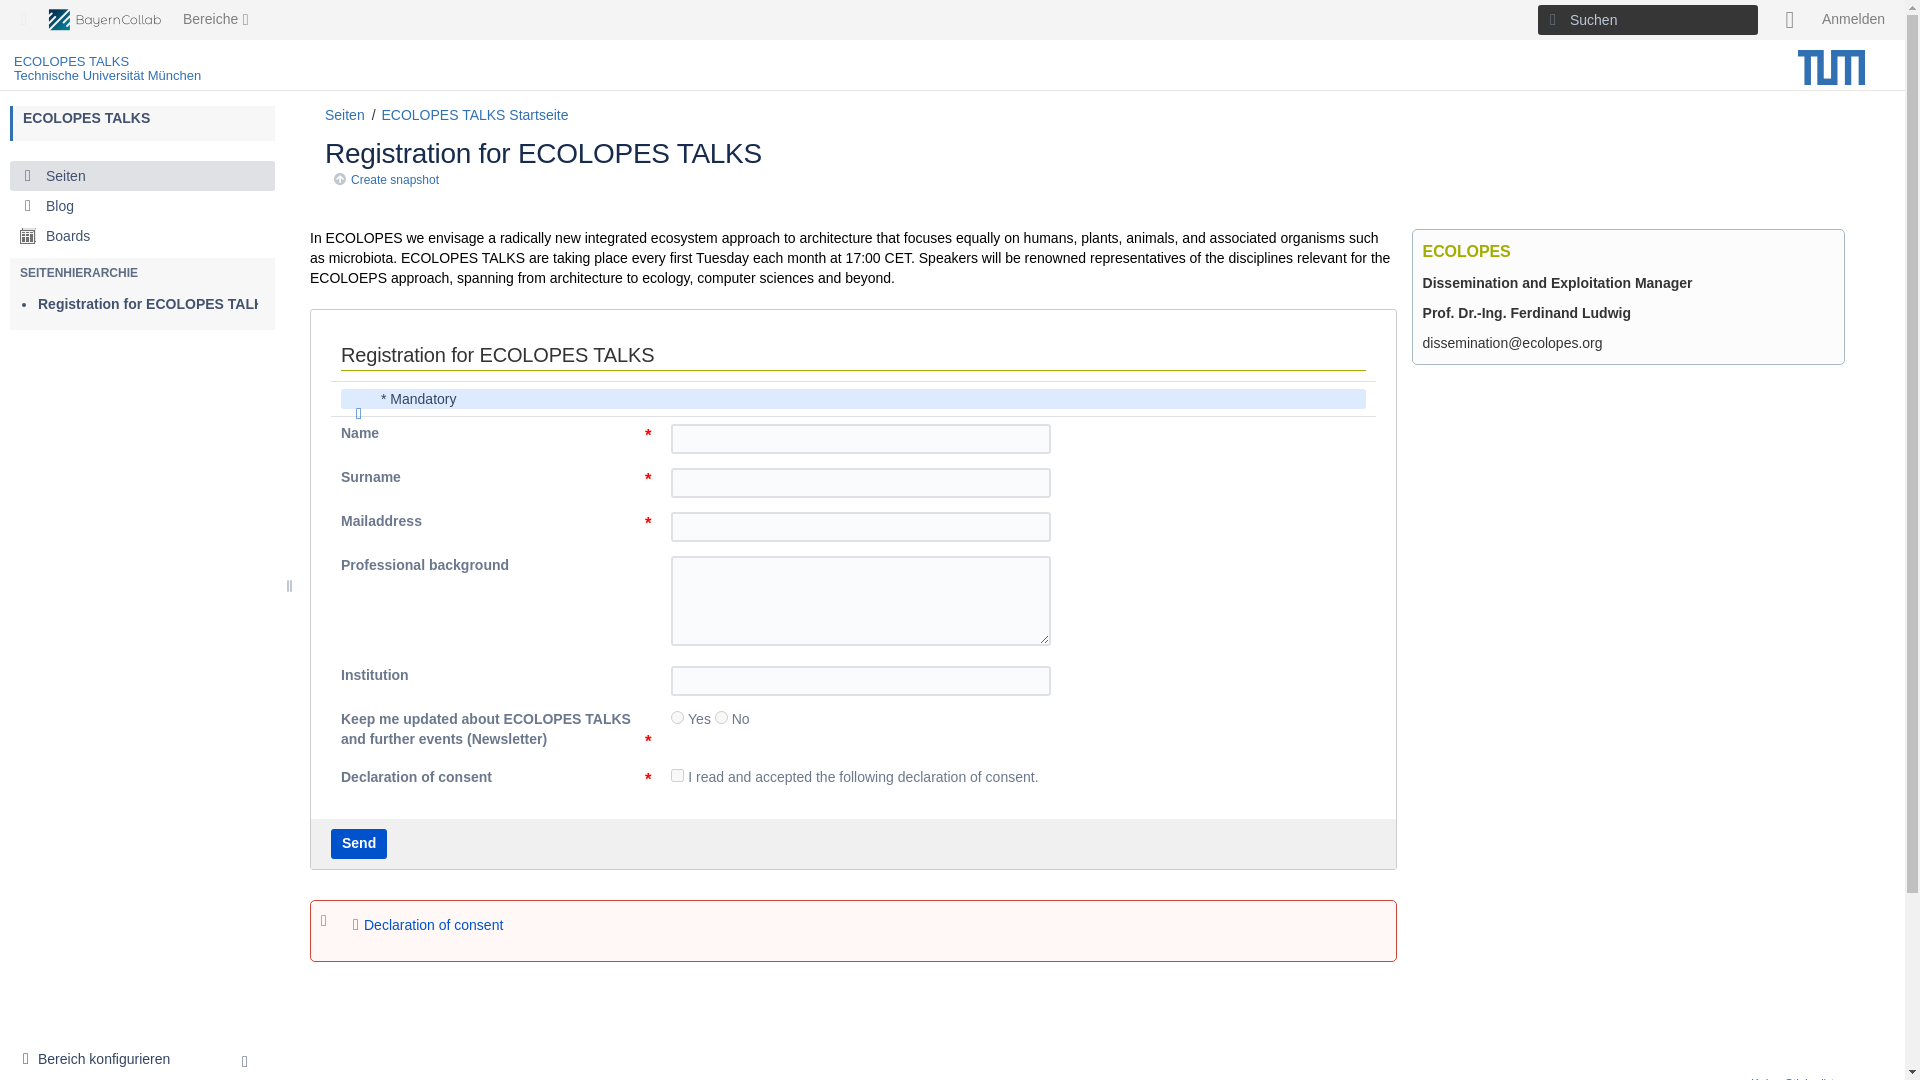 This screenshot has height=1080, width=1920. I want to click on 1, so click(1790, 20).